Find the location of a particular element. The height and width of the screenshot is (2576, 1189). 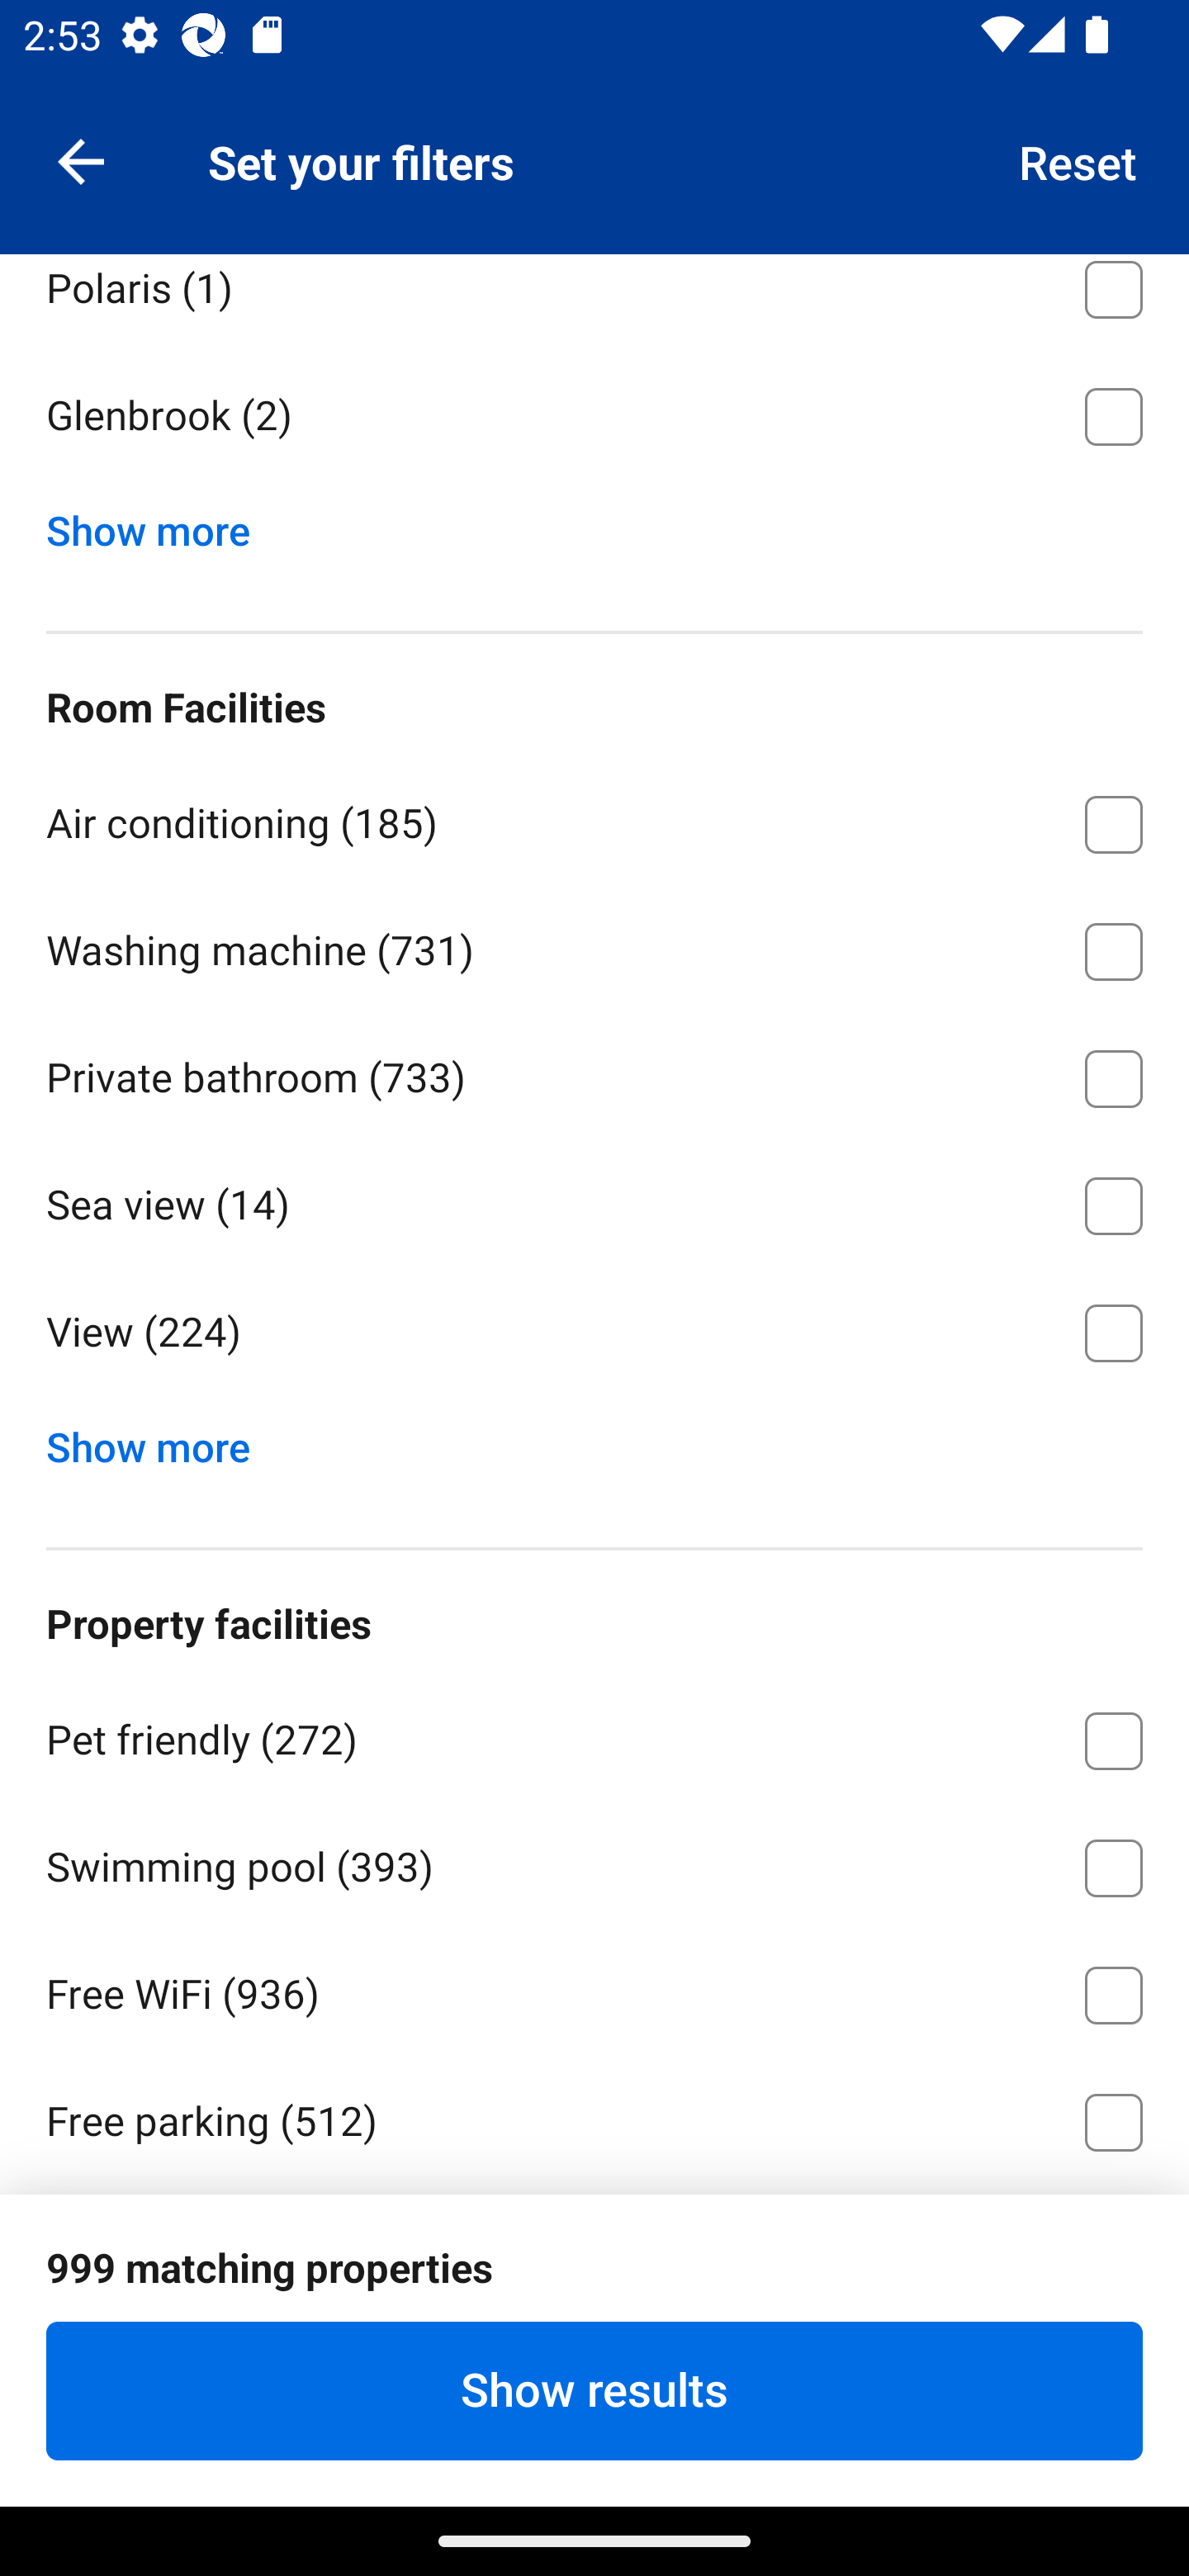

Washing machine ⁦(731) is located at coordinates (594, 946).